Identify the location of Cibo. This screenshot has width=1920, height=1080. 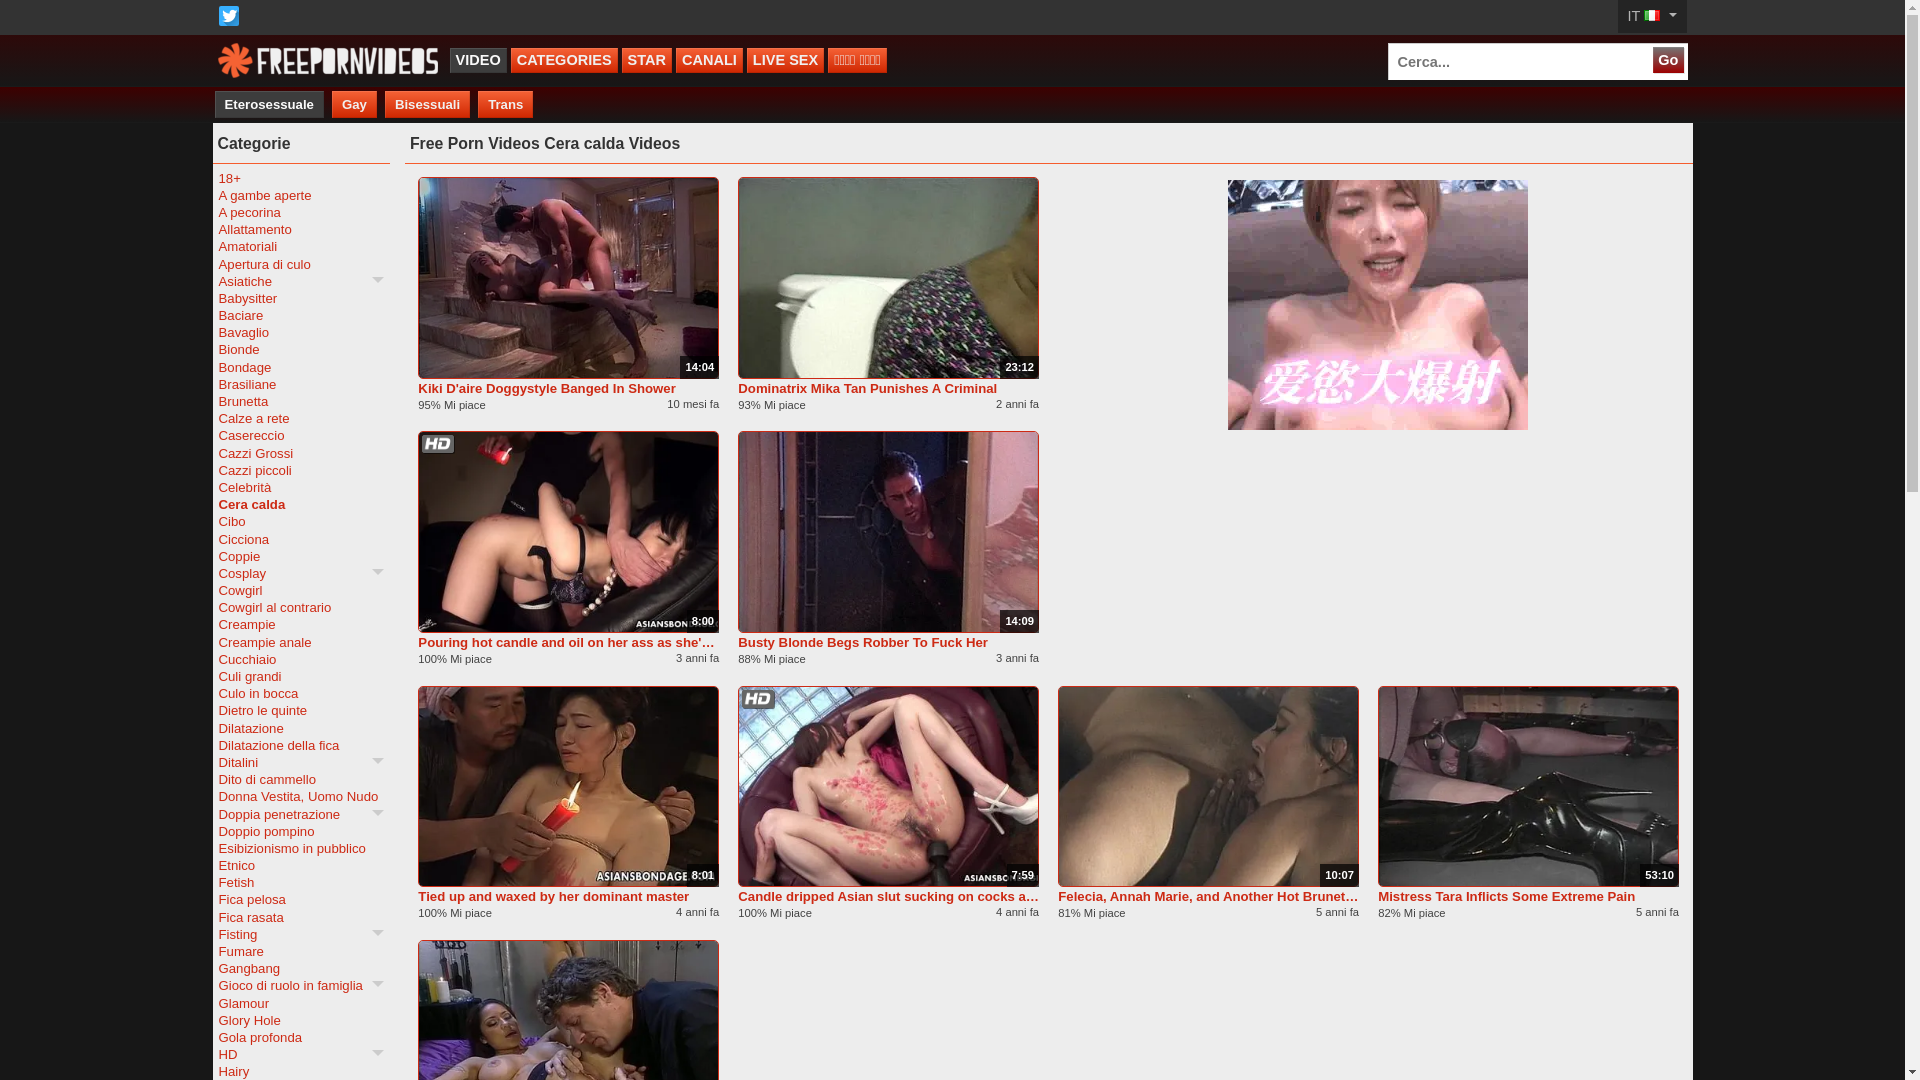
(301, 522).